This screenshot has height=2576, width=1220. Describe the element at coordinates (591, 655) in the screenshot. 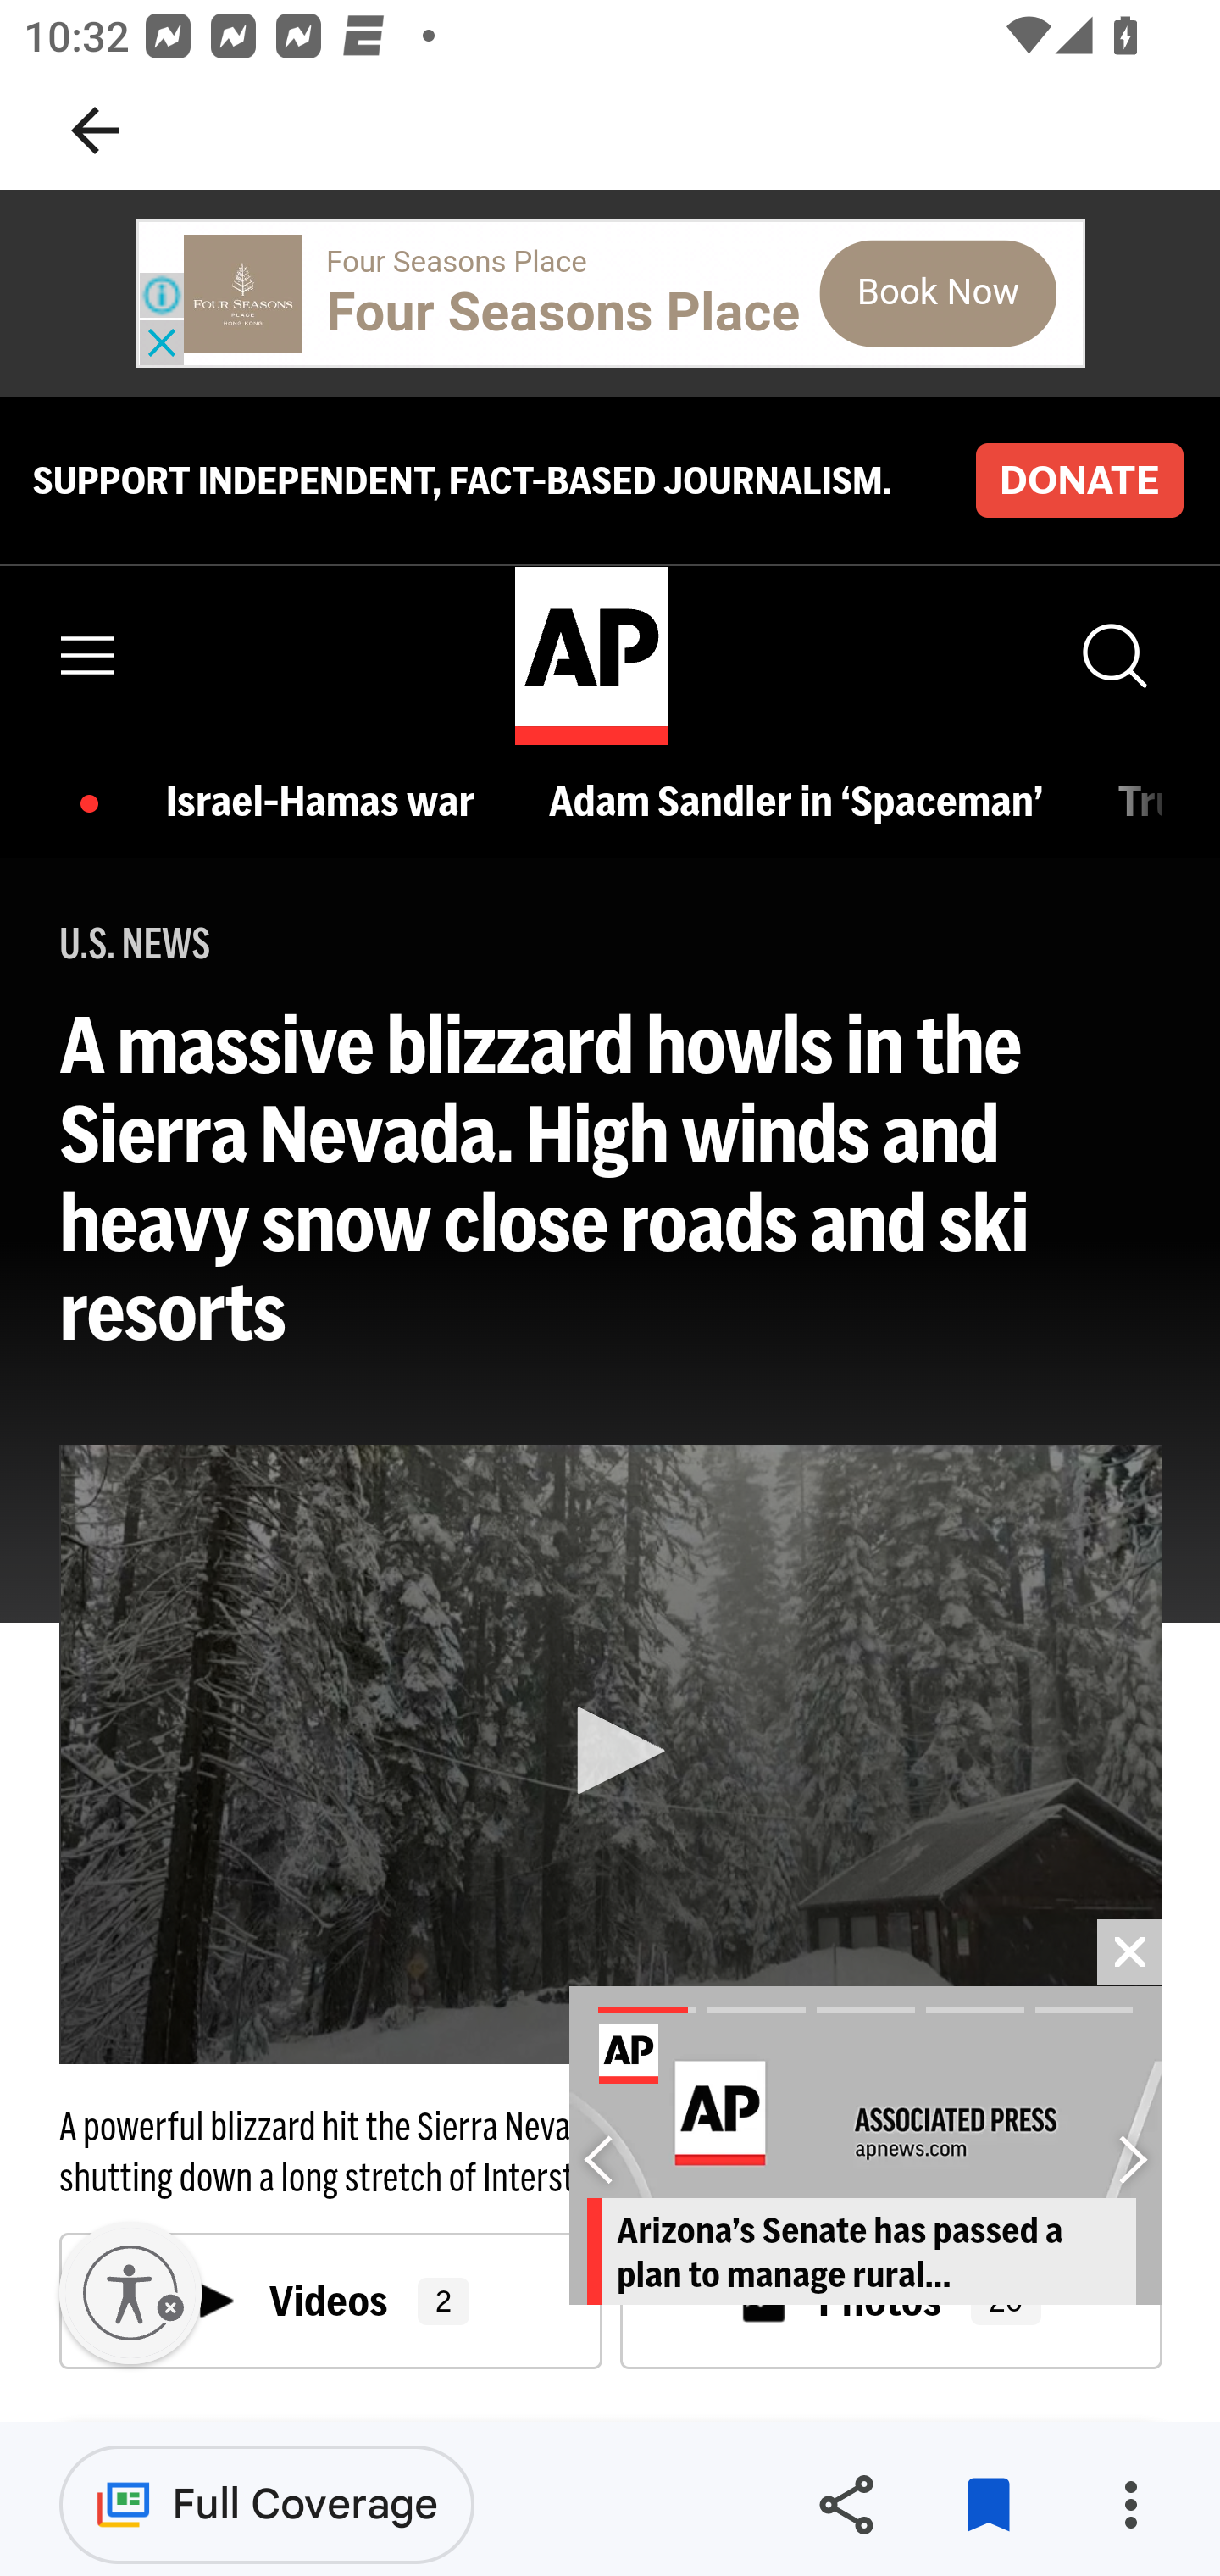

I see `home page AP Logo` at that location.